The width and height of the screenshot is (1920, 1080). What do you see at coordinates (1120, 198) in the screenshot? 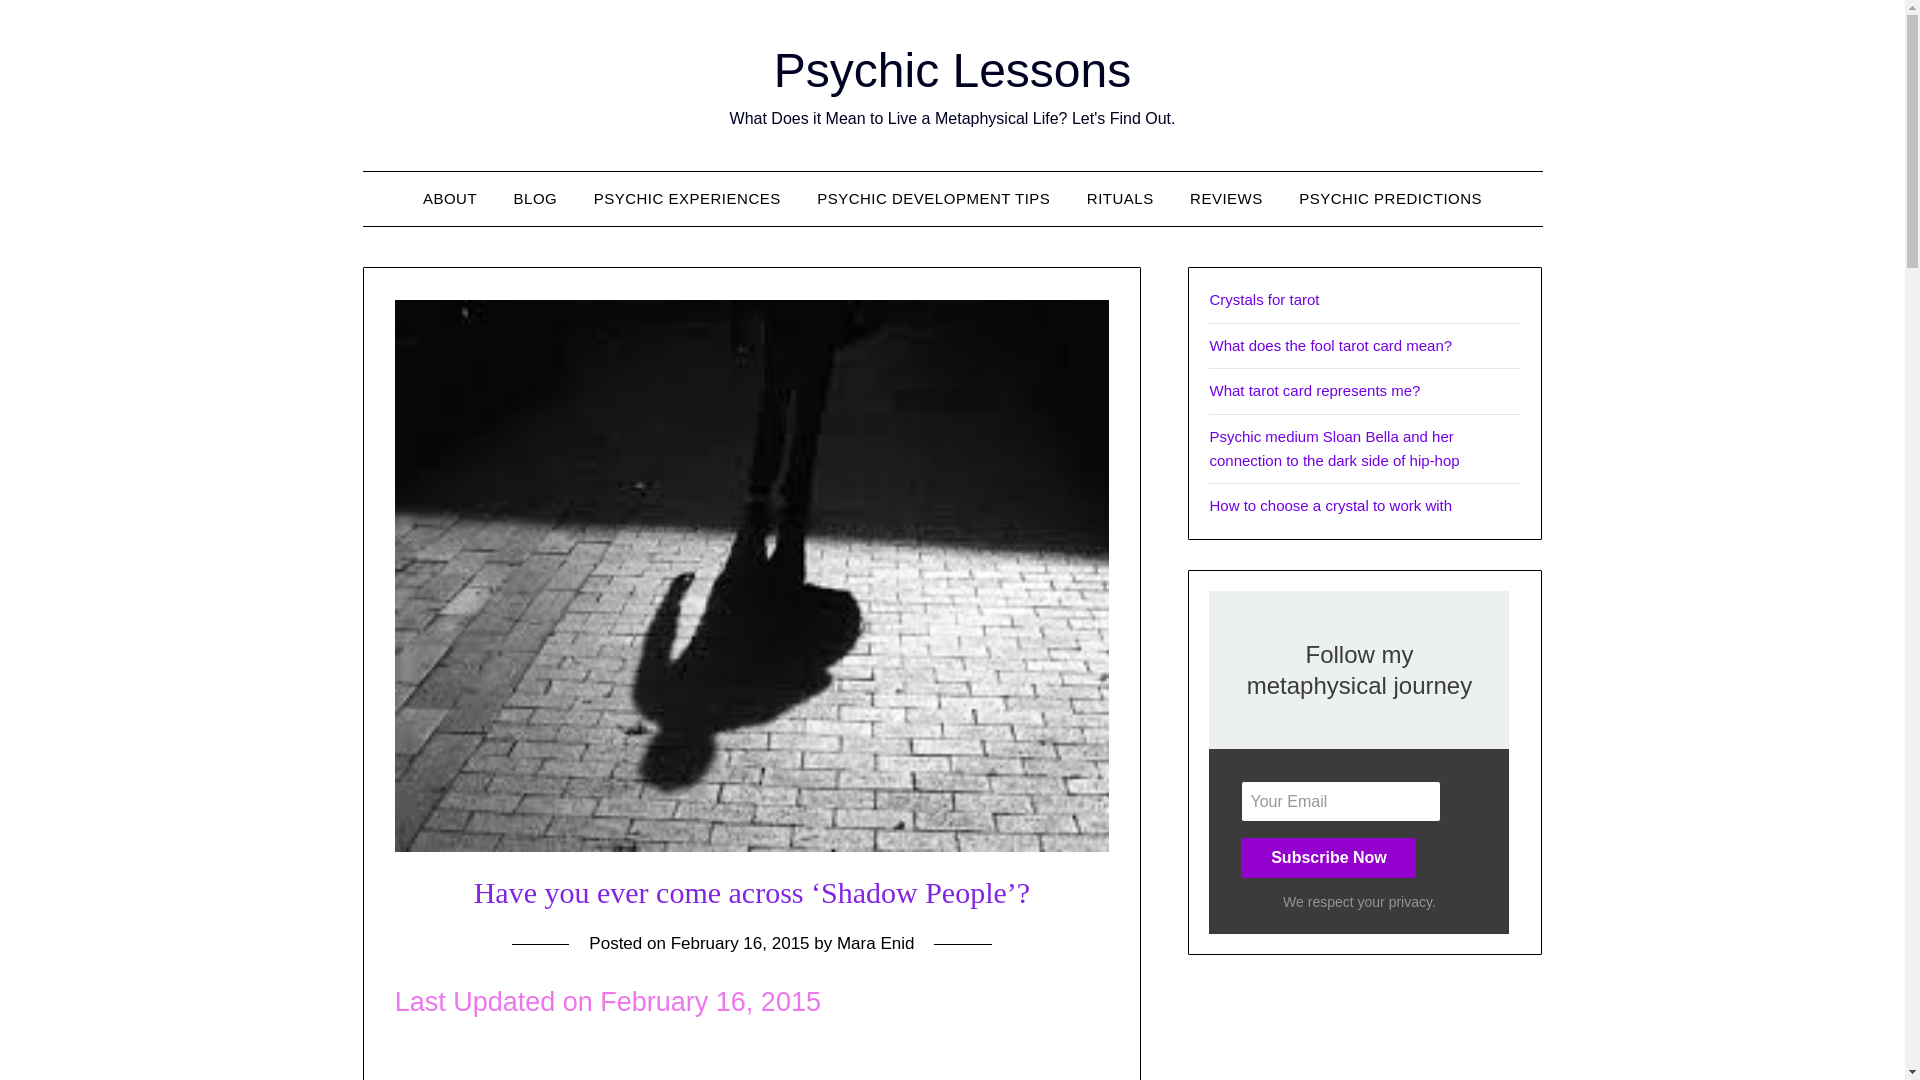
I see `RITUALS` at bounding box center [1120, 198].